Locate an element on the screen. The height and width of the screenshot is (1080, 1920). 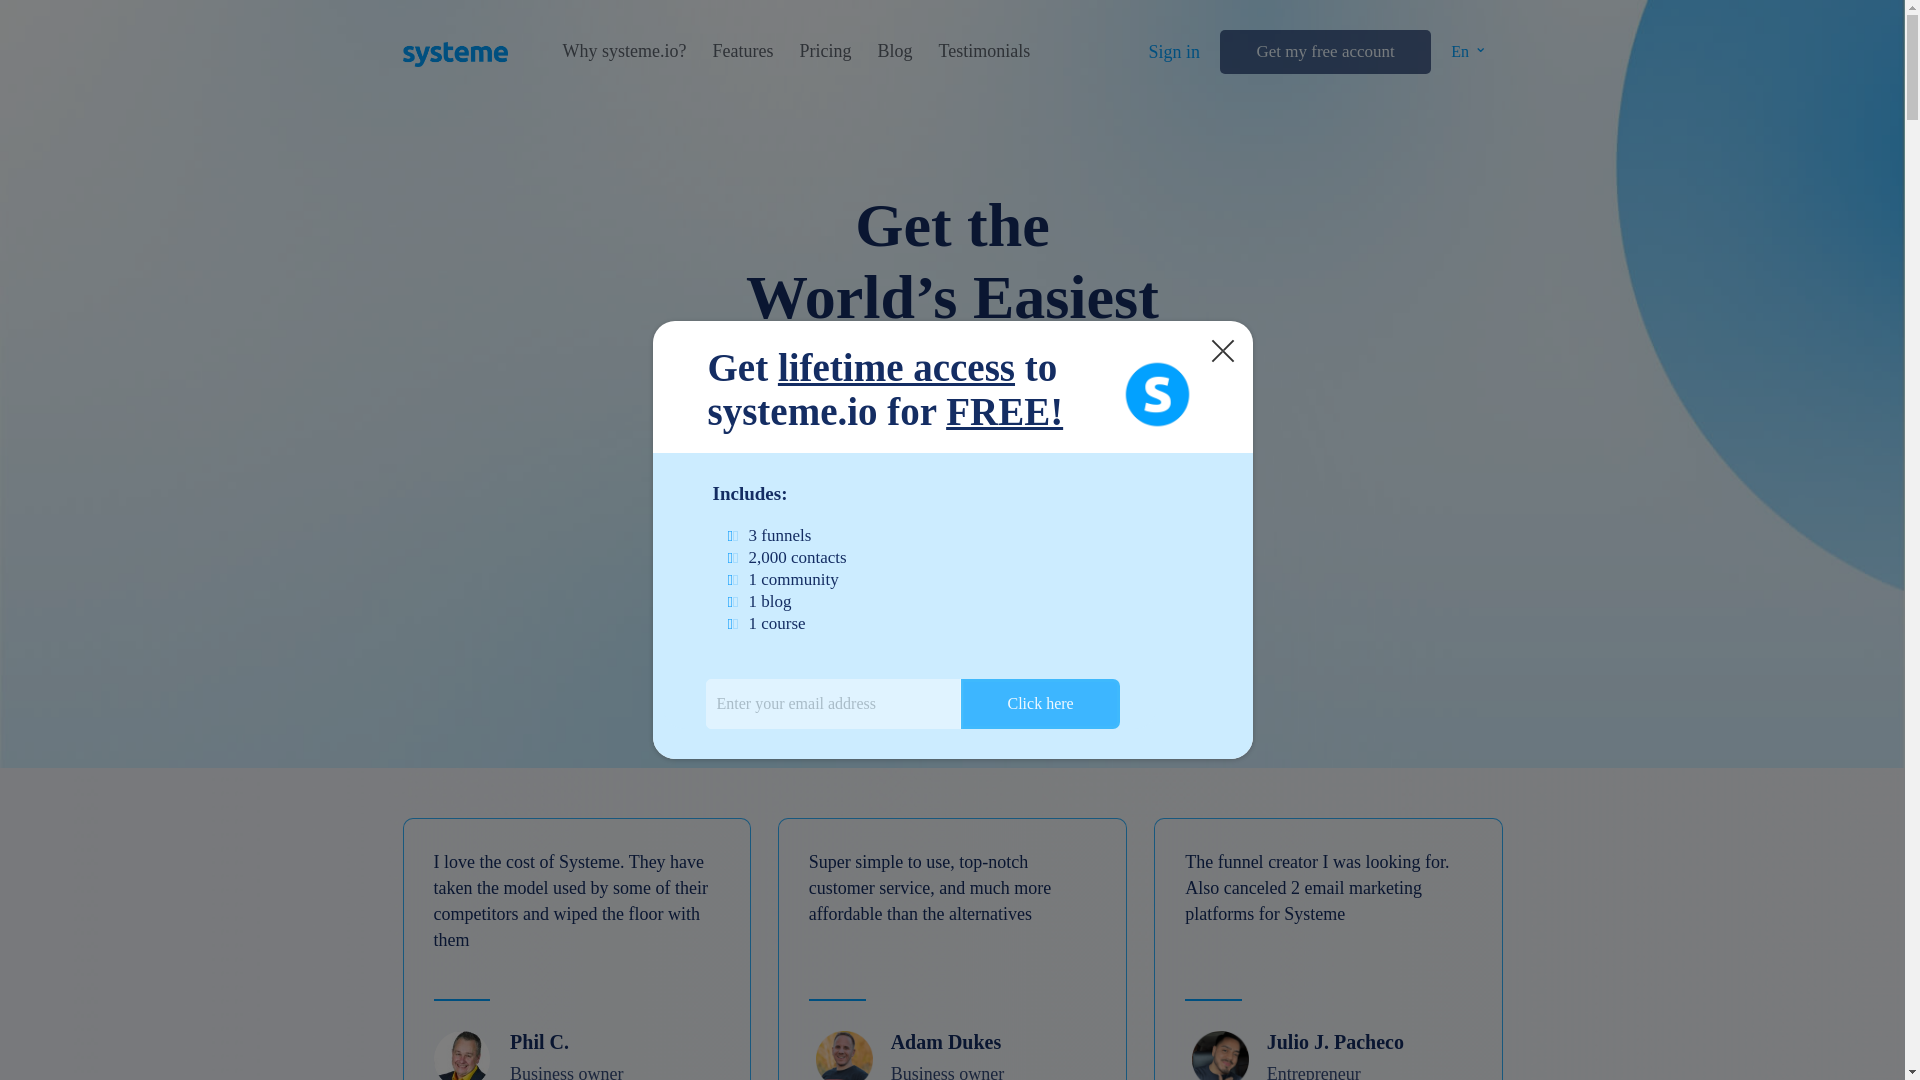
Why systeme.io? is located at coordinates (624, 51).